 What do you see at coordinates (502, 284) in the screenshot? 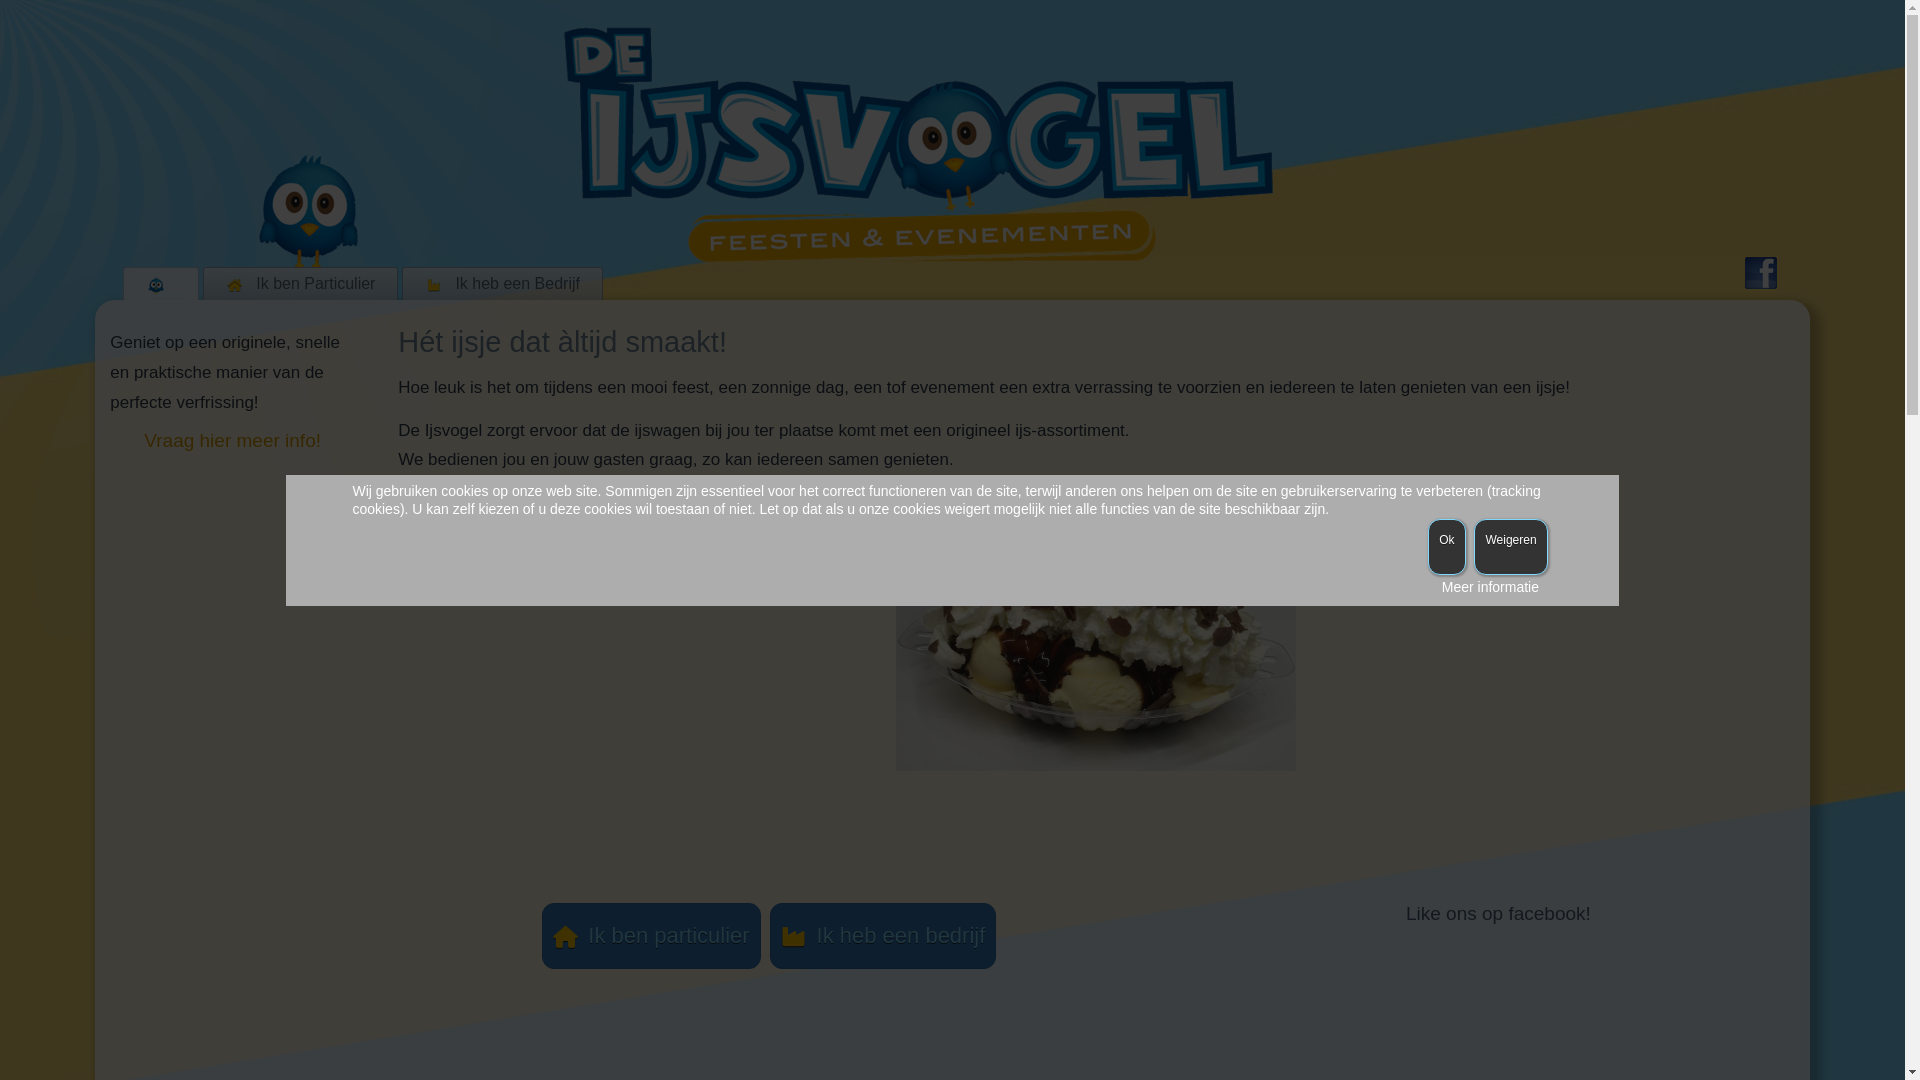
I see `Ik heb een Bedrijf` at bounding box center [502, 284].